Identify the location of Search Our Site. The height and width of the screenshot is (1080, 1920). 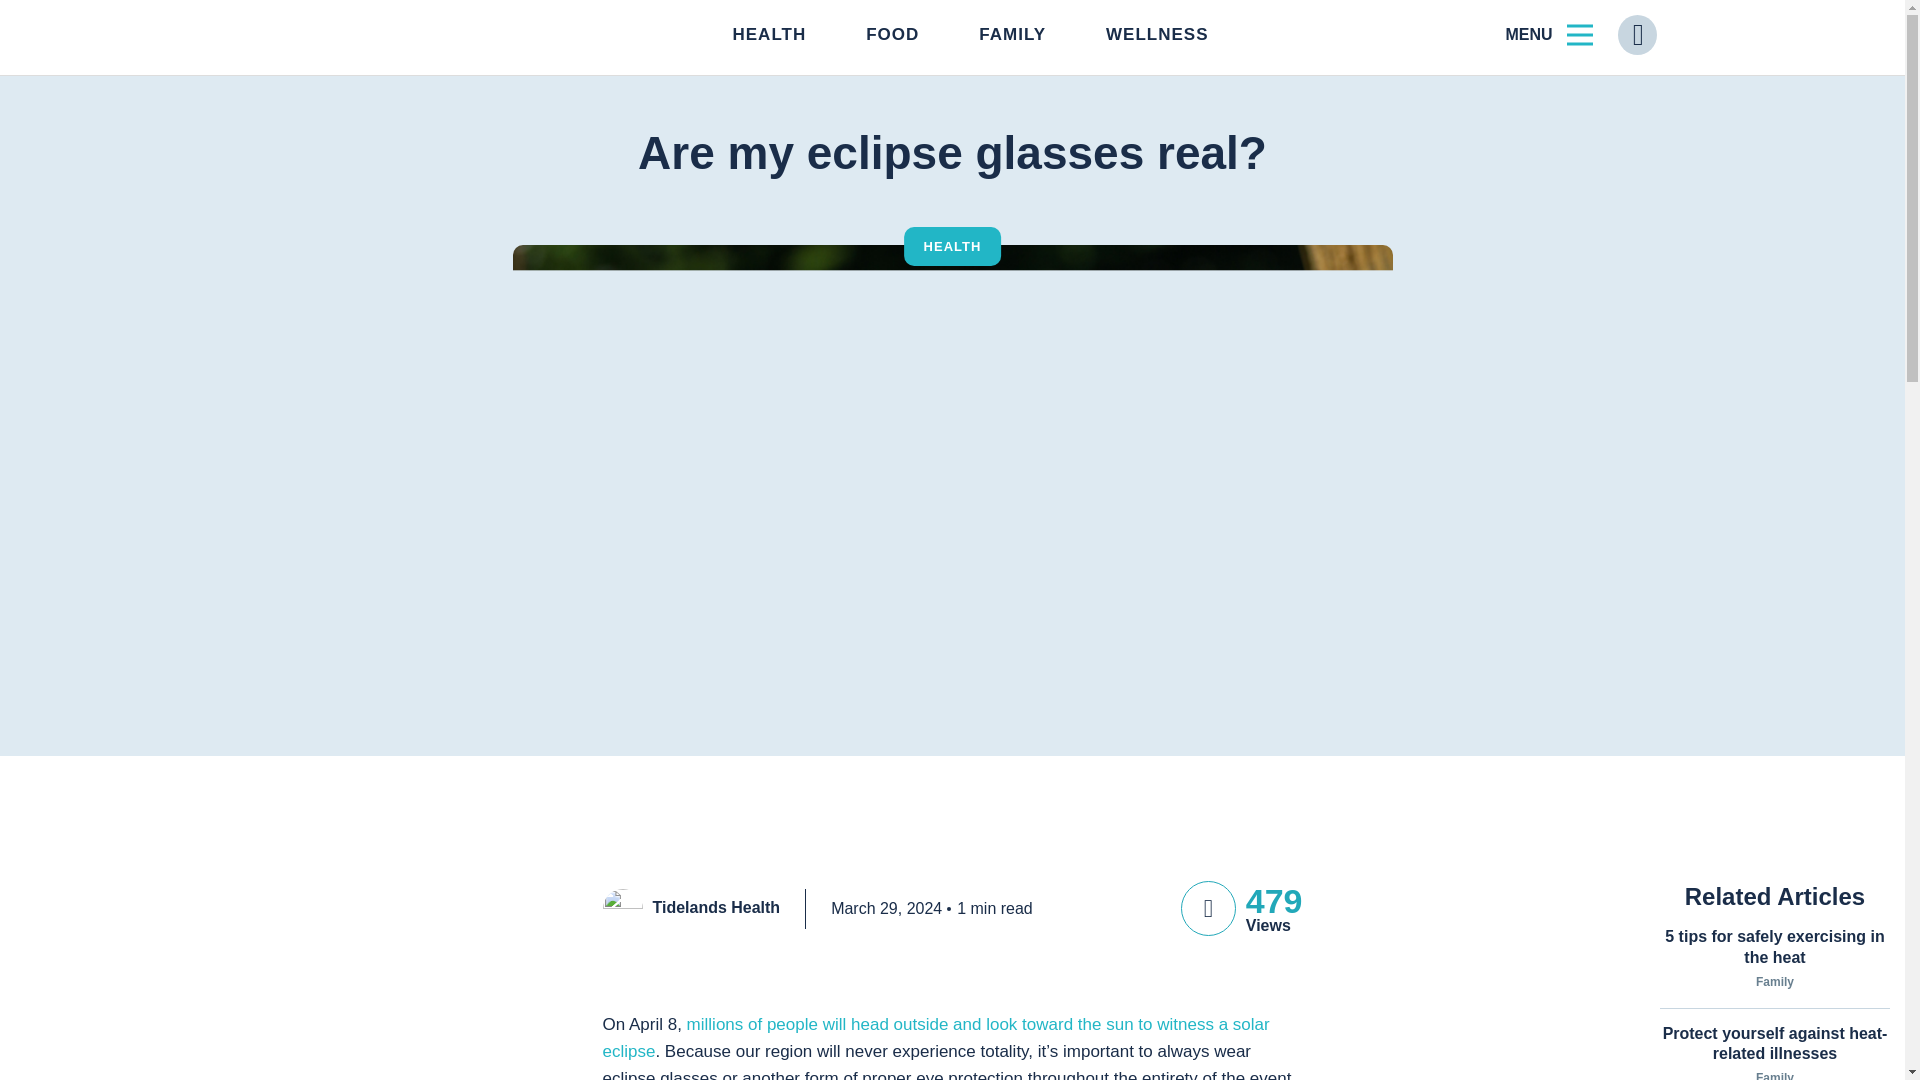
(1637, 35).